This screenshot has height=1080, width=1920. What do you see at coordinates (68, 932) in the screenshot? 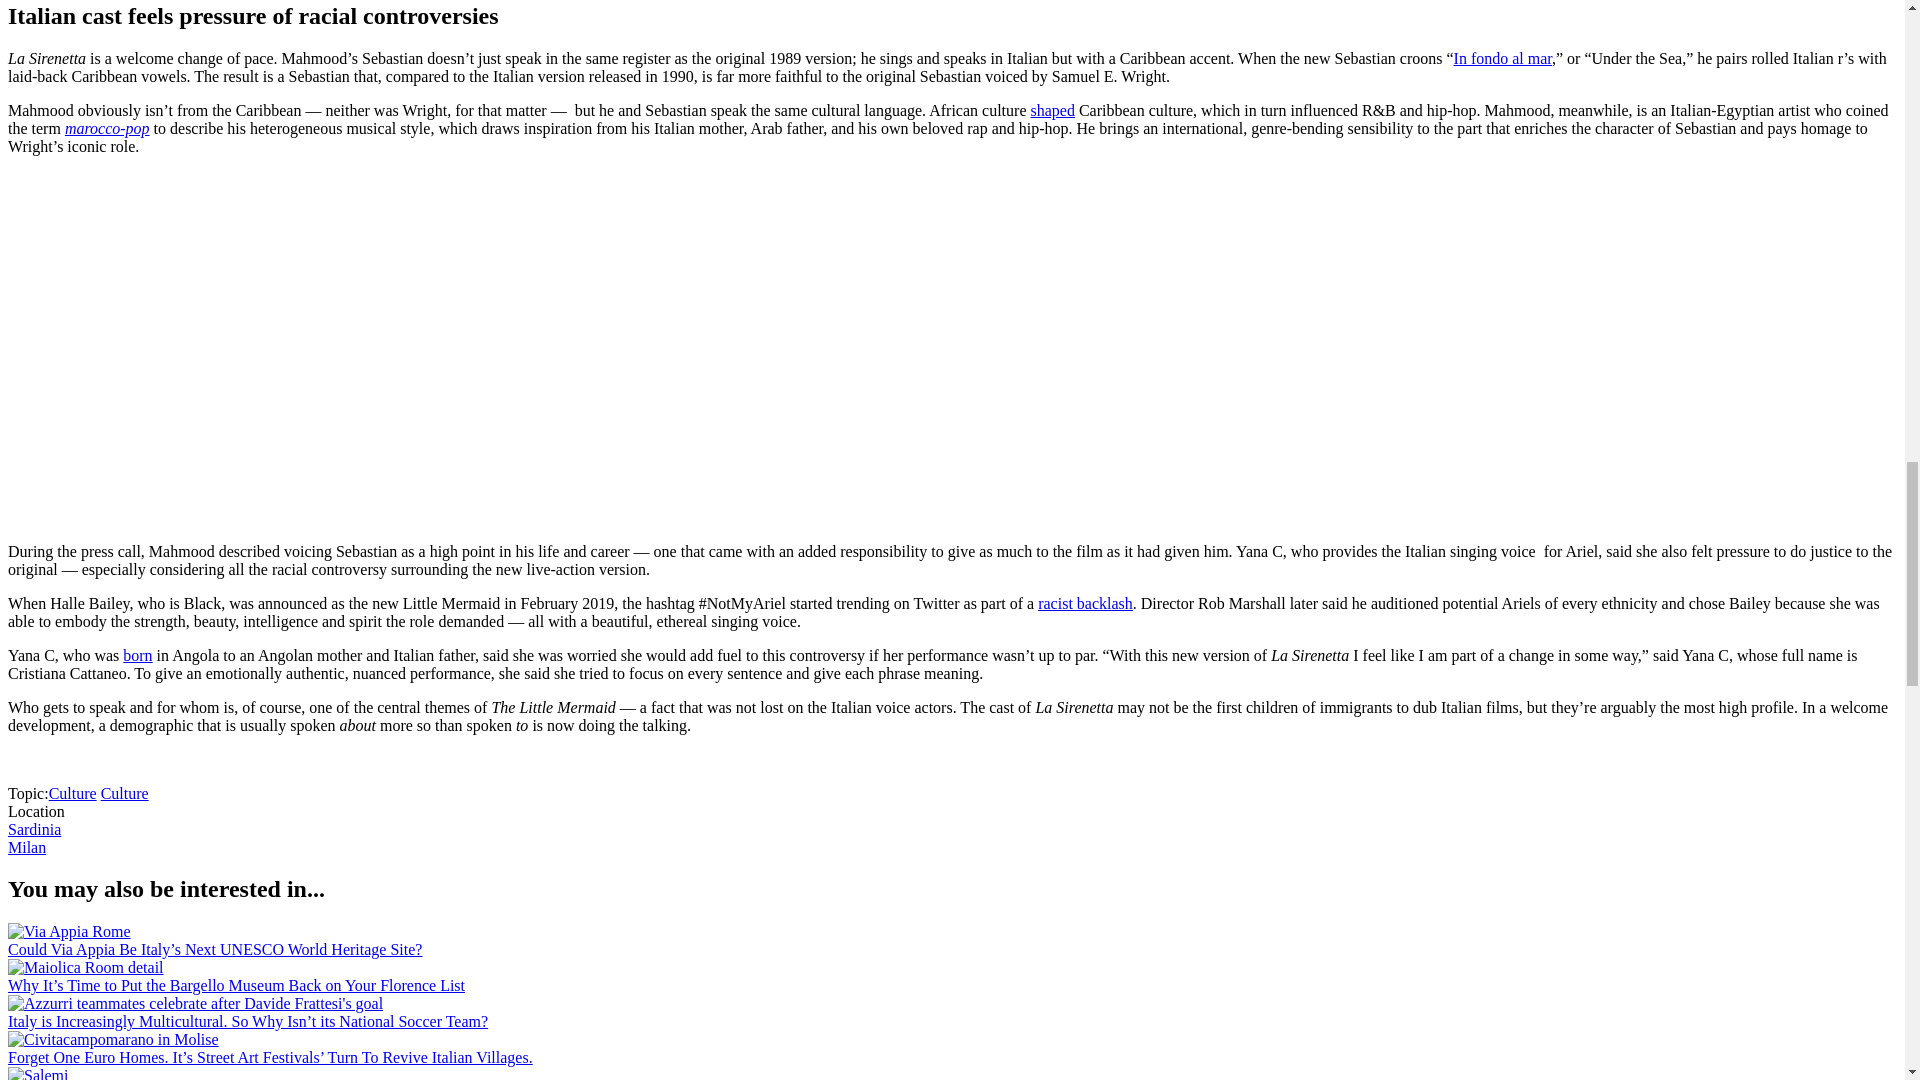
I see `Via Appia Rome` at bounding box center [68, 932].